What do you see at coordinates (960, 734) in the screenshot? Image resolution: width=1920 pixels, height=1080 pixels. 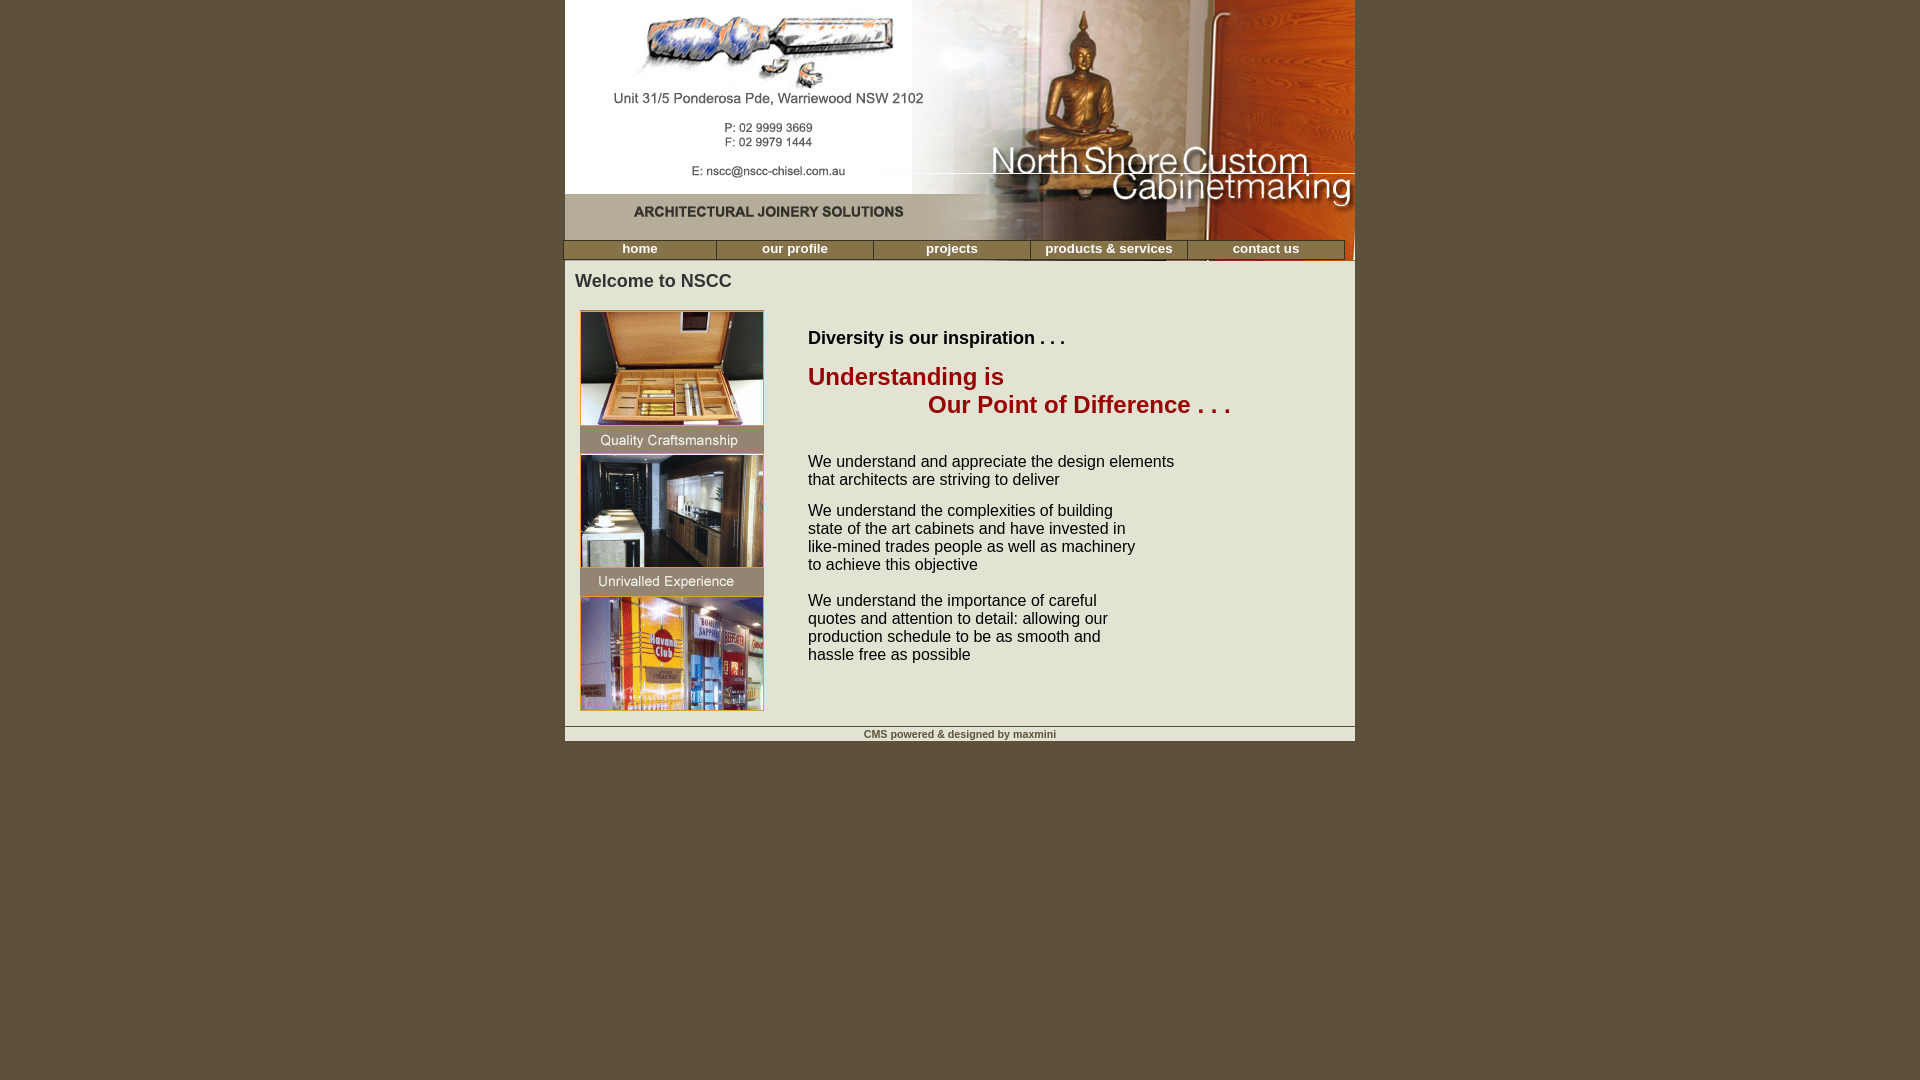 I see `CMS powered & designed by maxmini` at bounding box center [960, 734].